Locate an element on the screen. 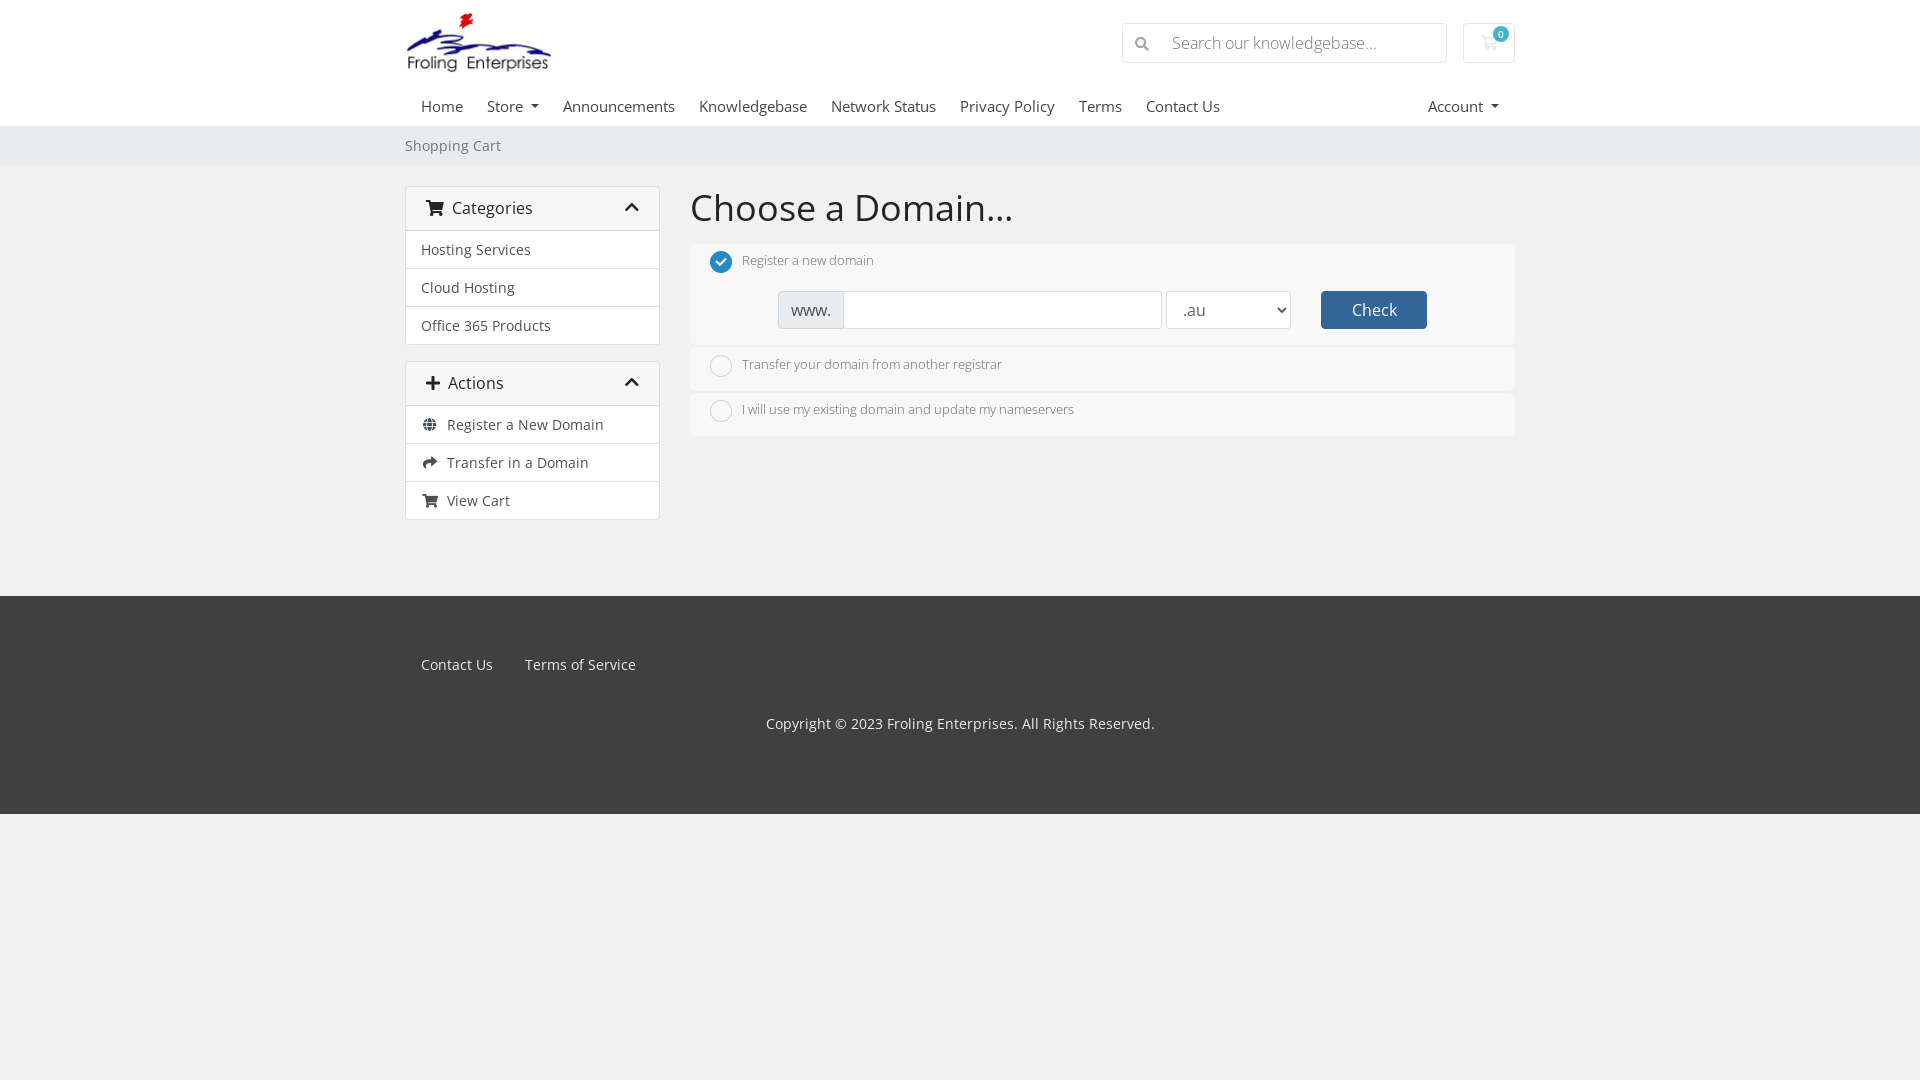  Office 365 Products is located at coordinates (532, 326).